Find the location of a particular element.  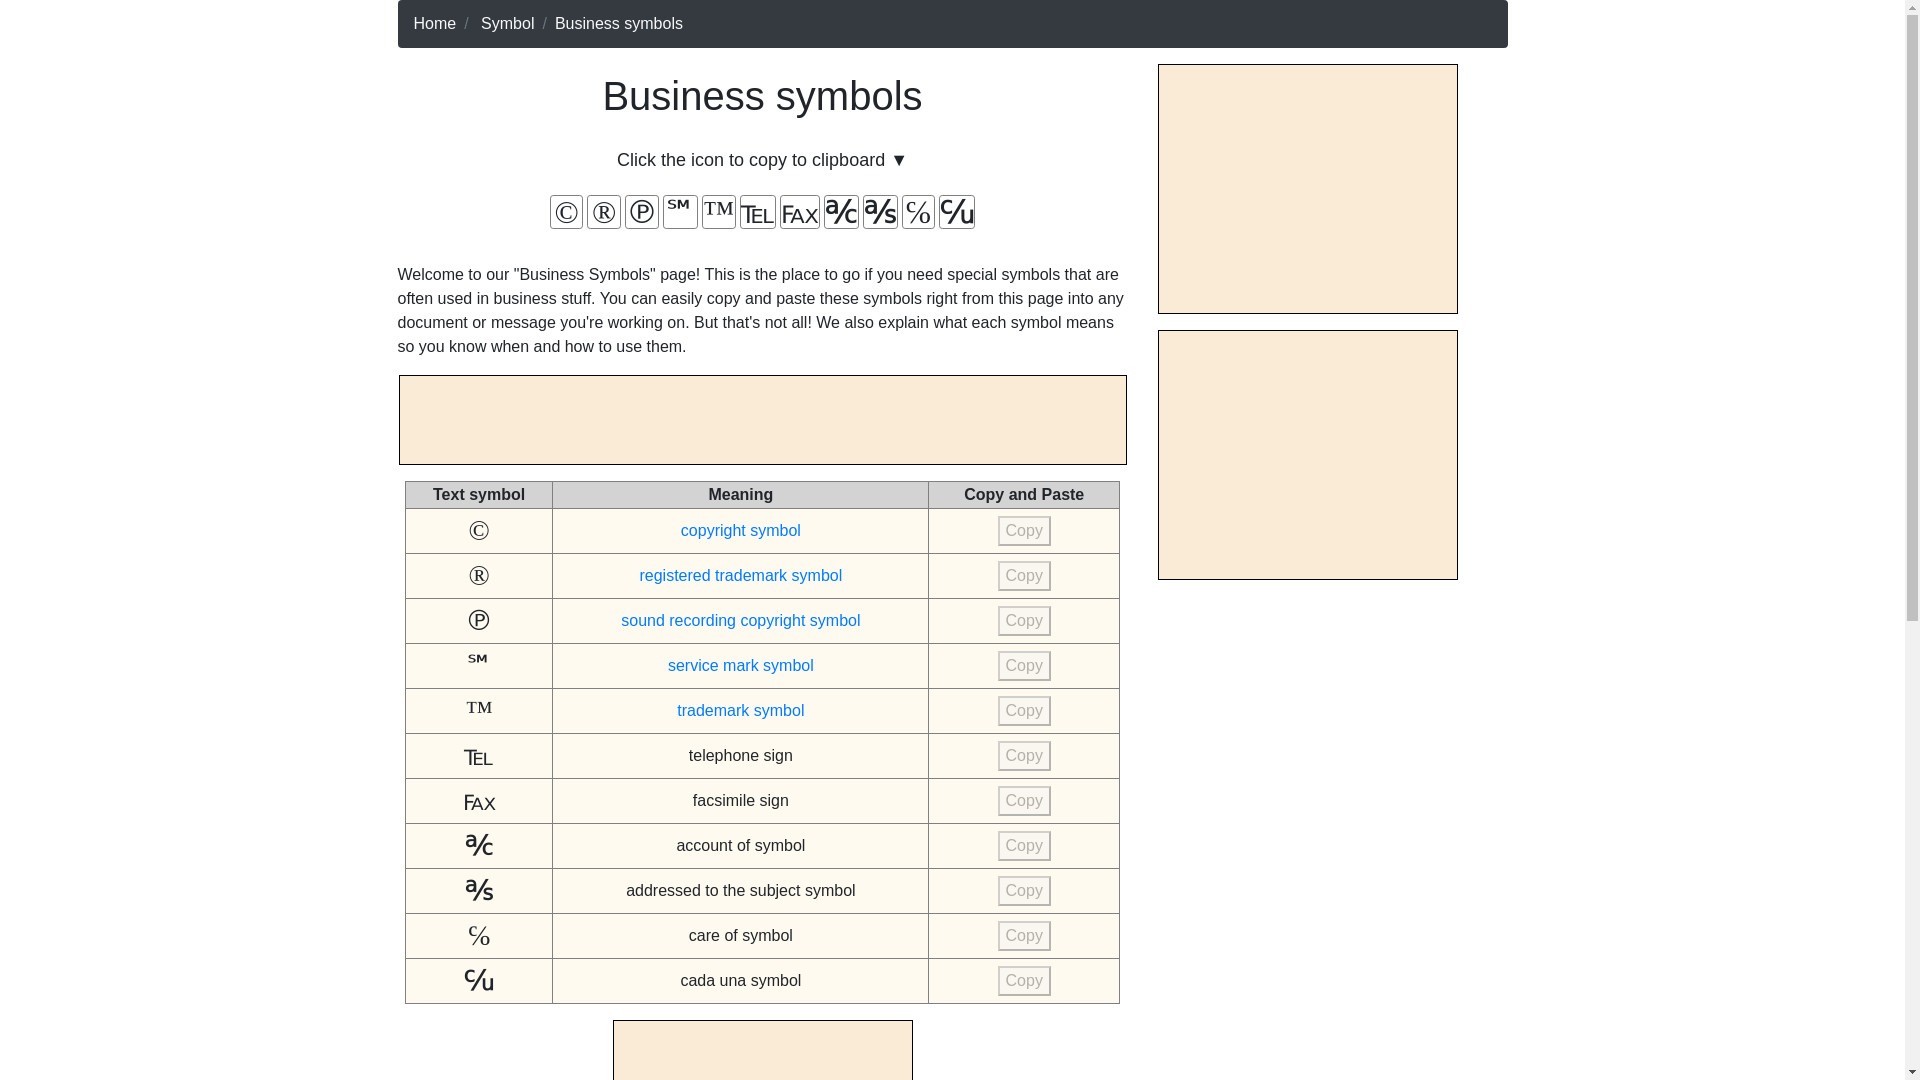

Copy is located at coordinates (1024, 575).